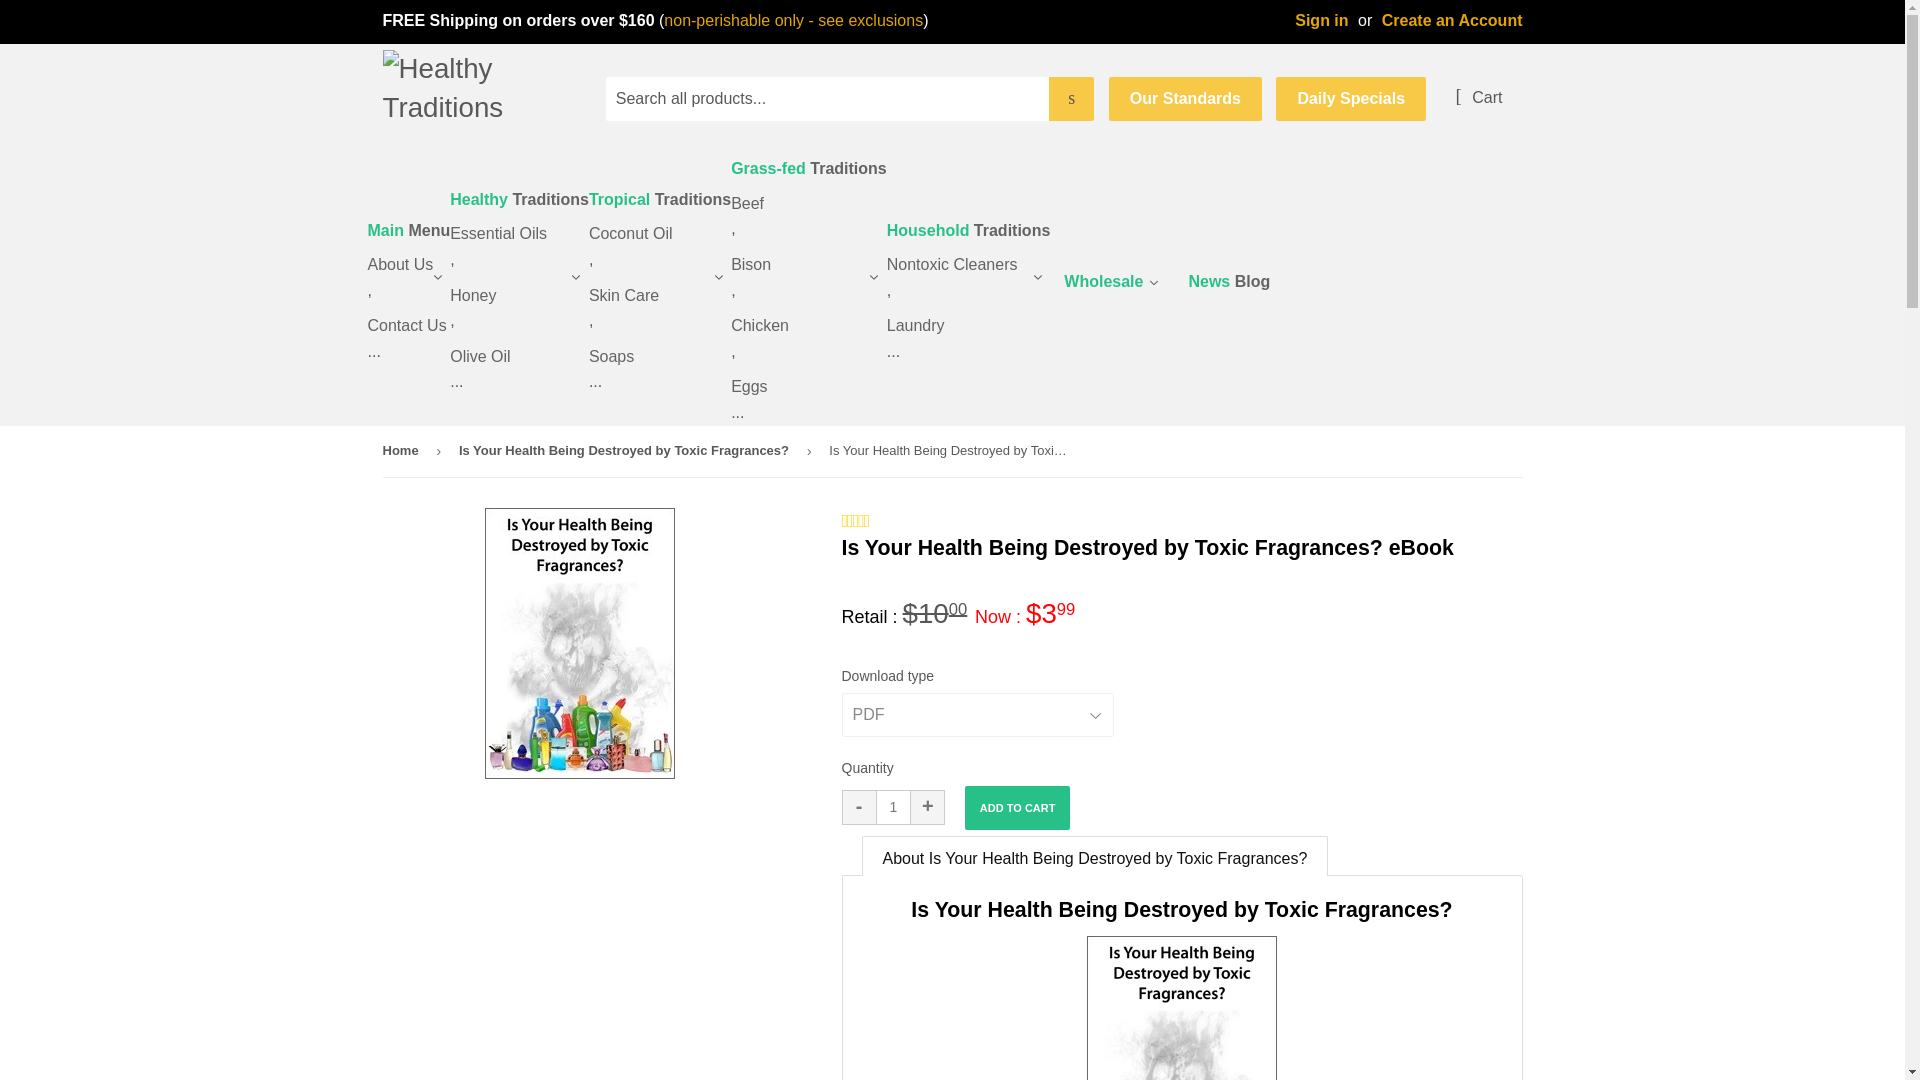  What do you see at coordinates (1185, 98) in the screenshot?
I see `Our Standards` at bounding box center [1185, 98].